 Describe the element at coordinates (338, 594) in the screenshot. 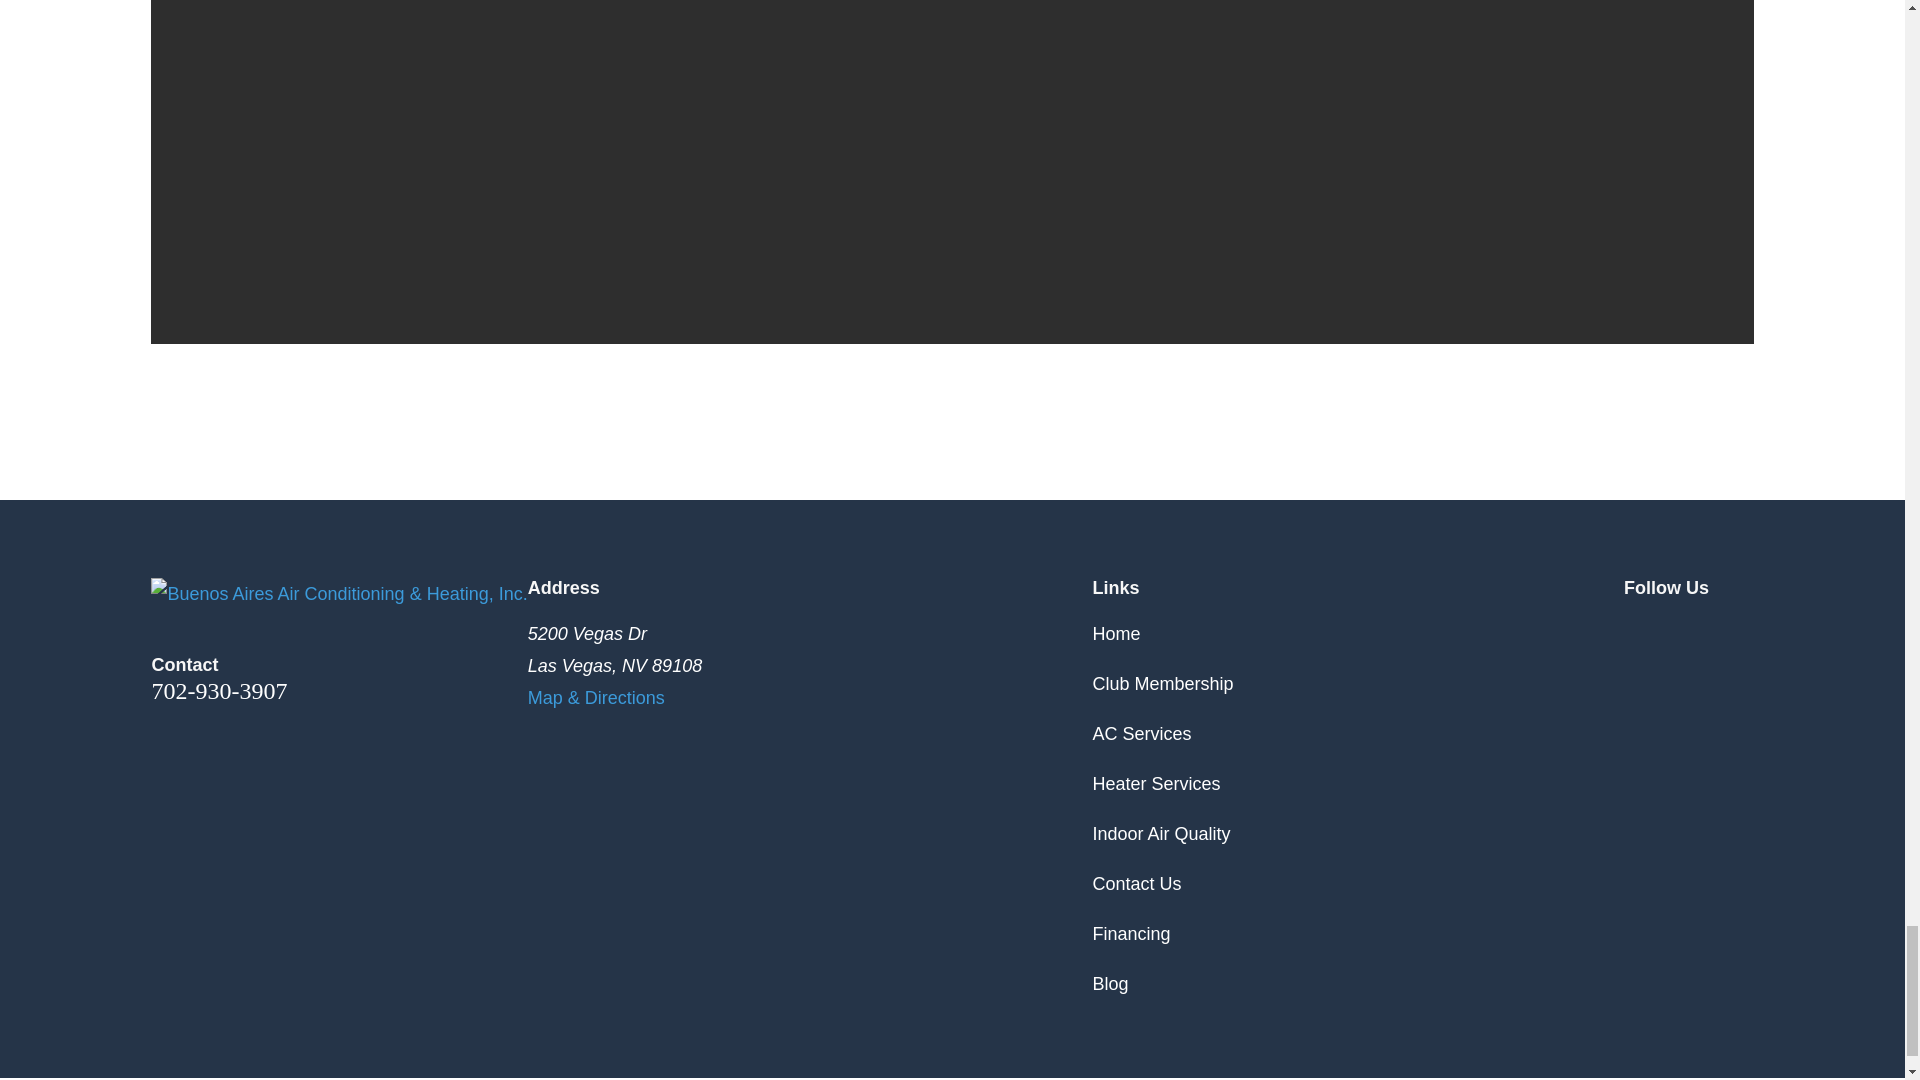

I see `Home` at that location.